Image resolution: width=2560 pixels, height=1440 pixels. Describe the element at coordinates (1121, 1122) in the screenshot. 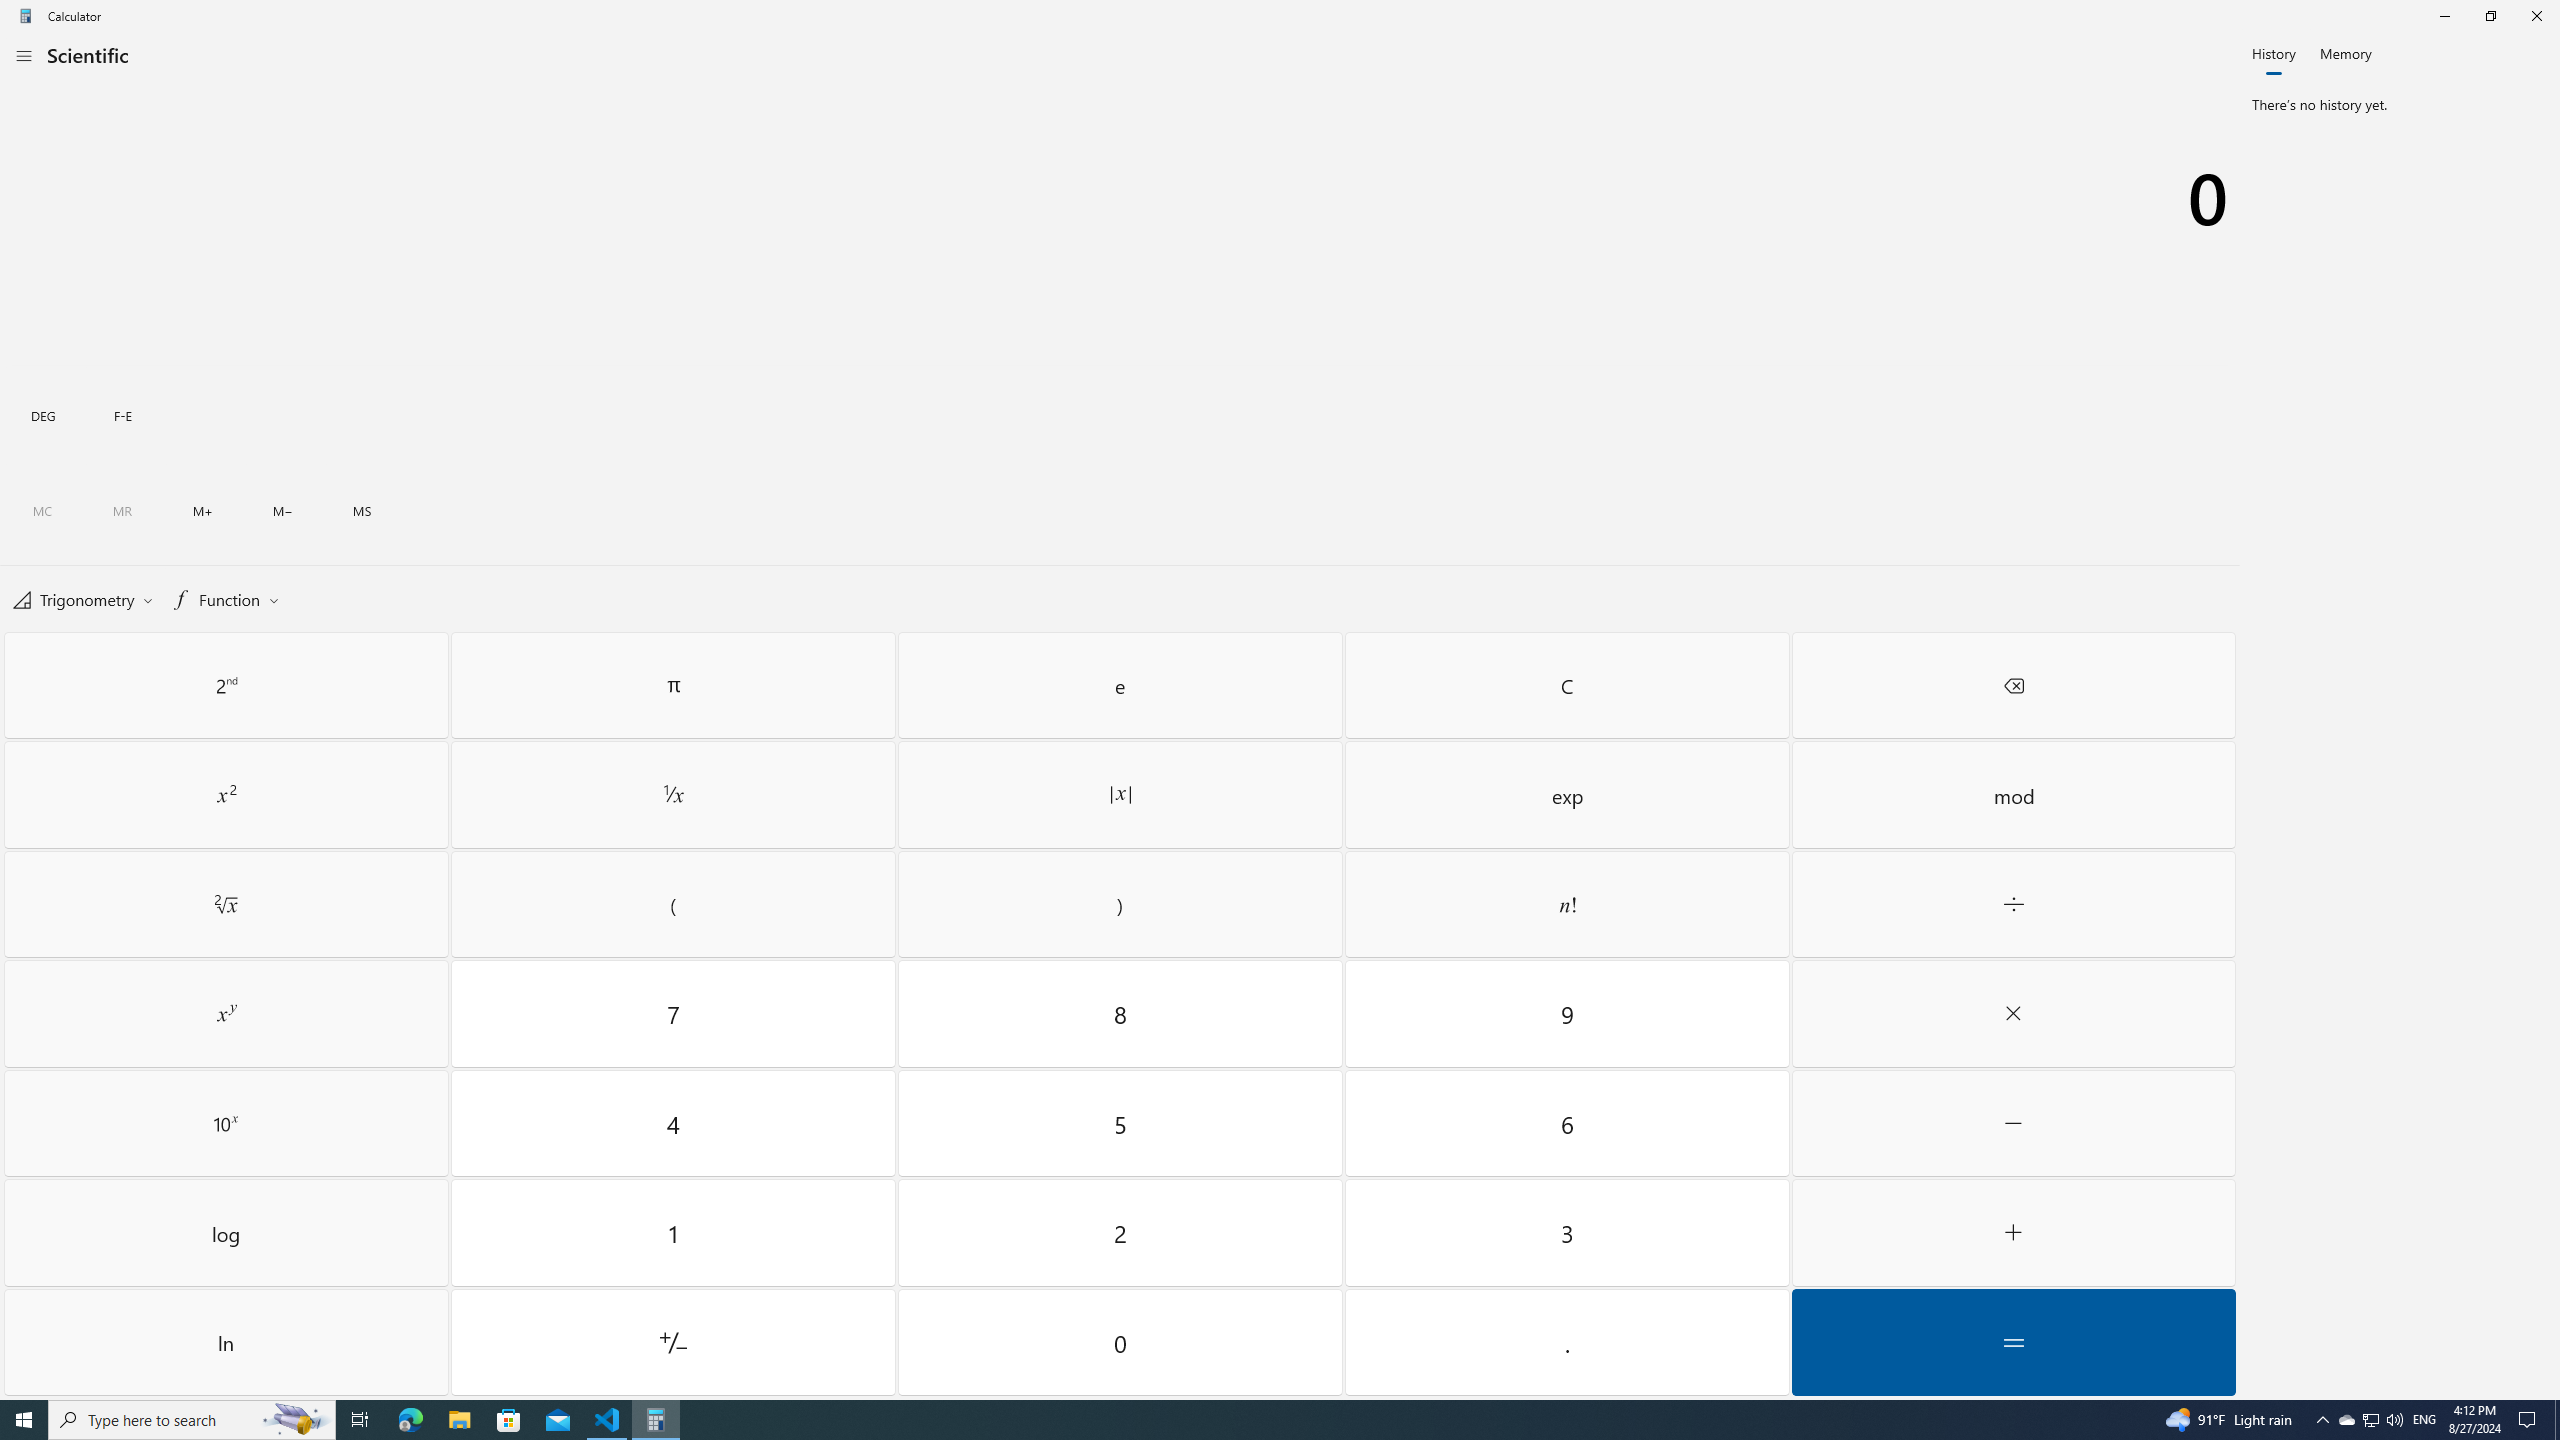

I see `Five` at that location.